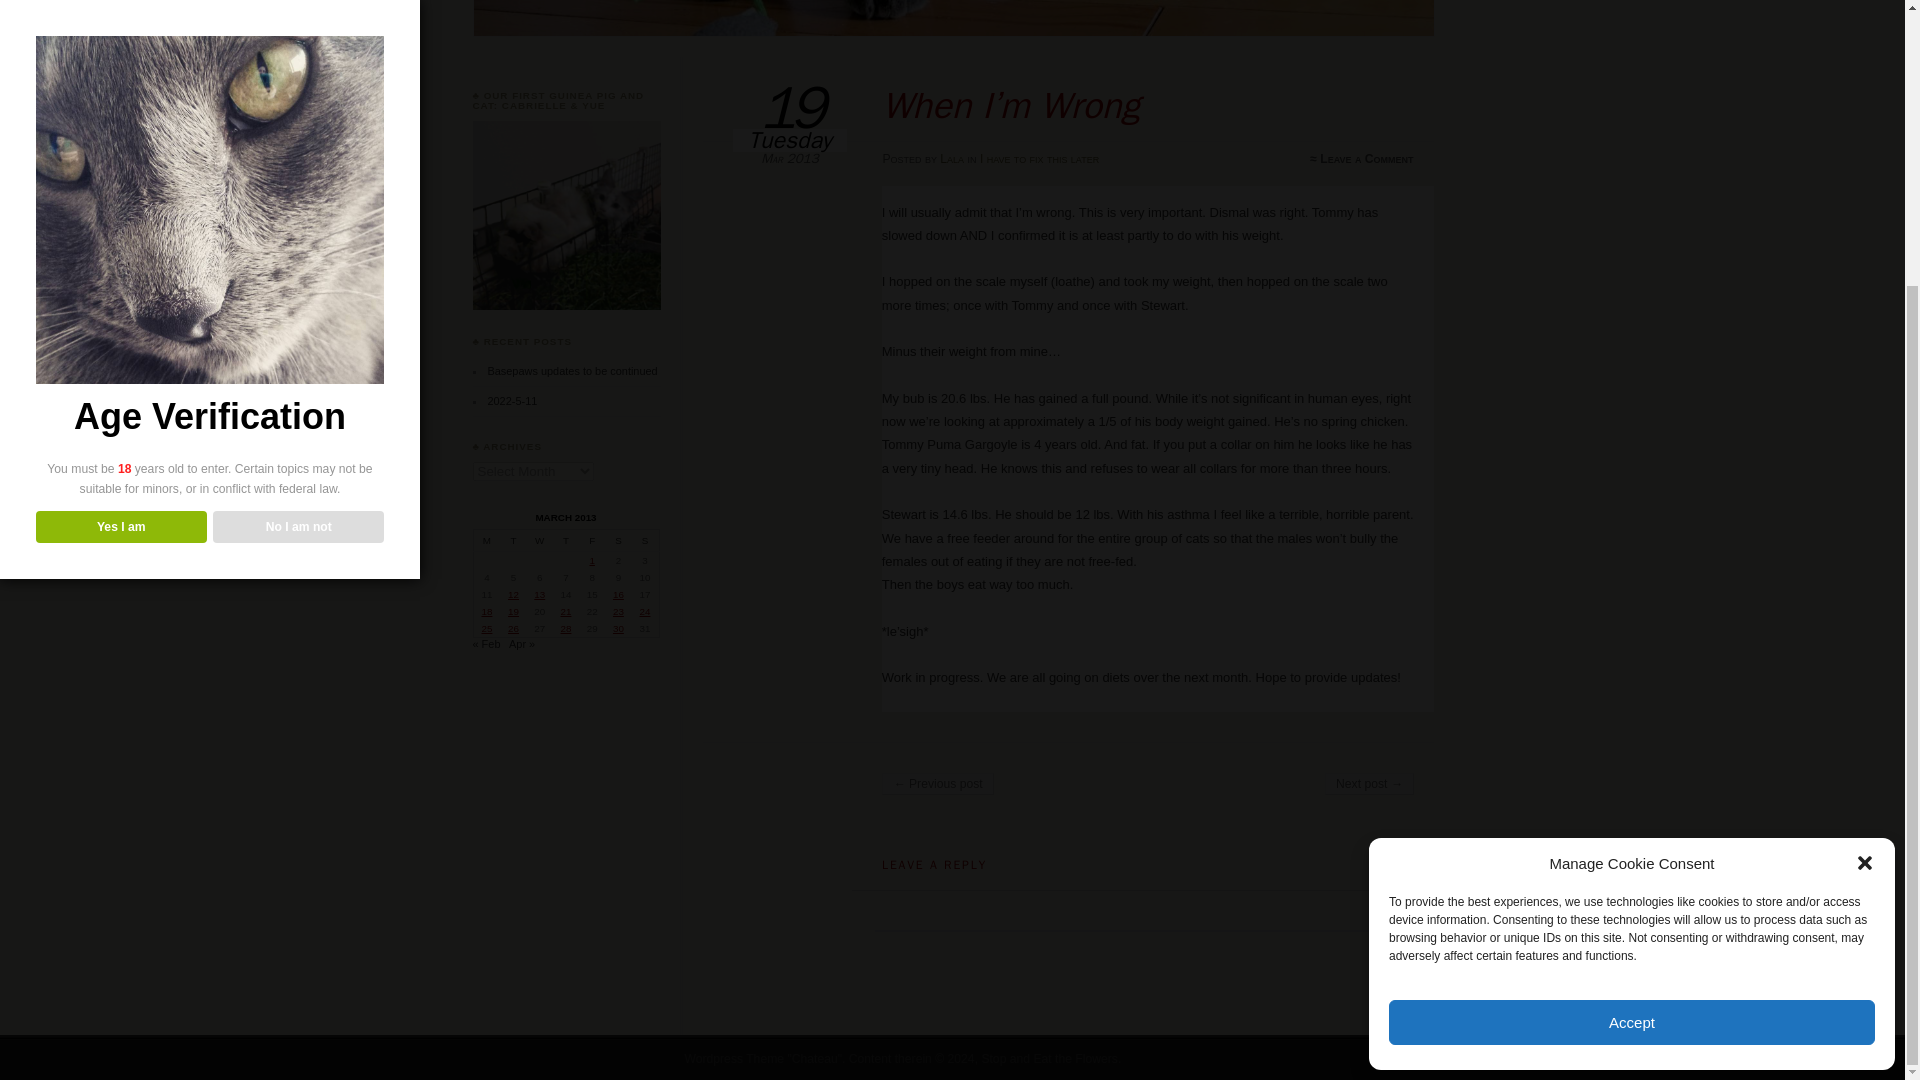 The image size is (1920, 1080). Describe the element at coordinates (539, 594) in the screenshot. I see `13` at that location.